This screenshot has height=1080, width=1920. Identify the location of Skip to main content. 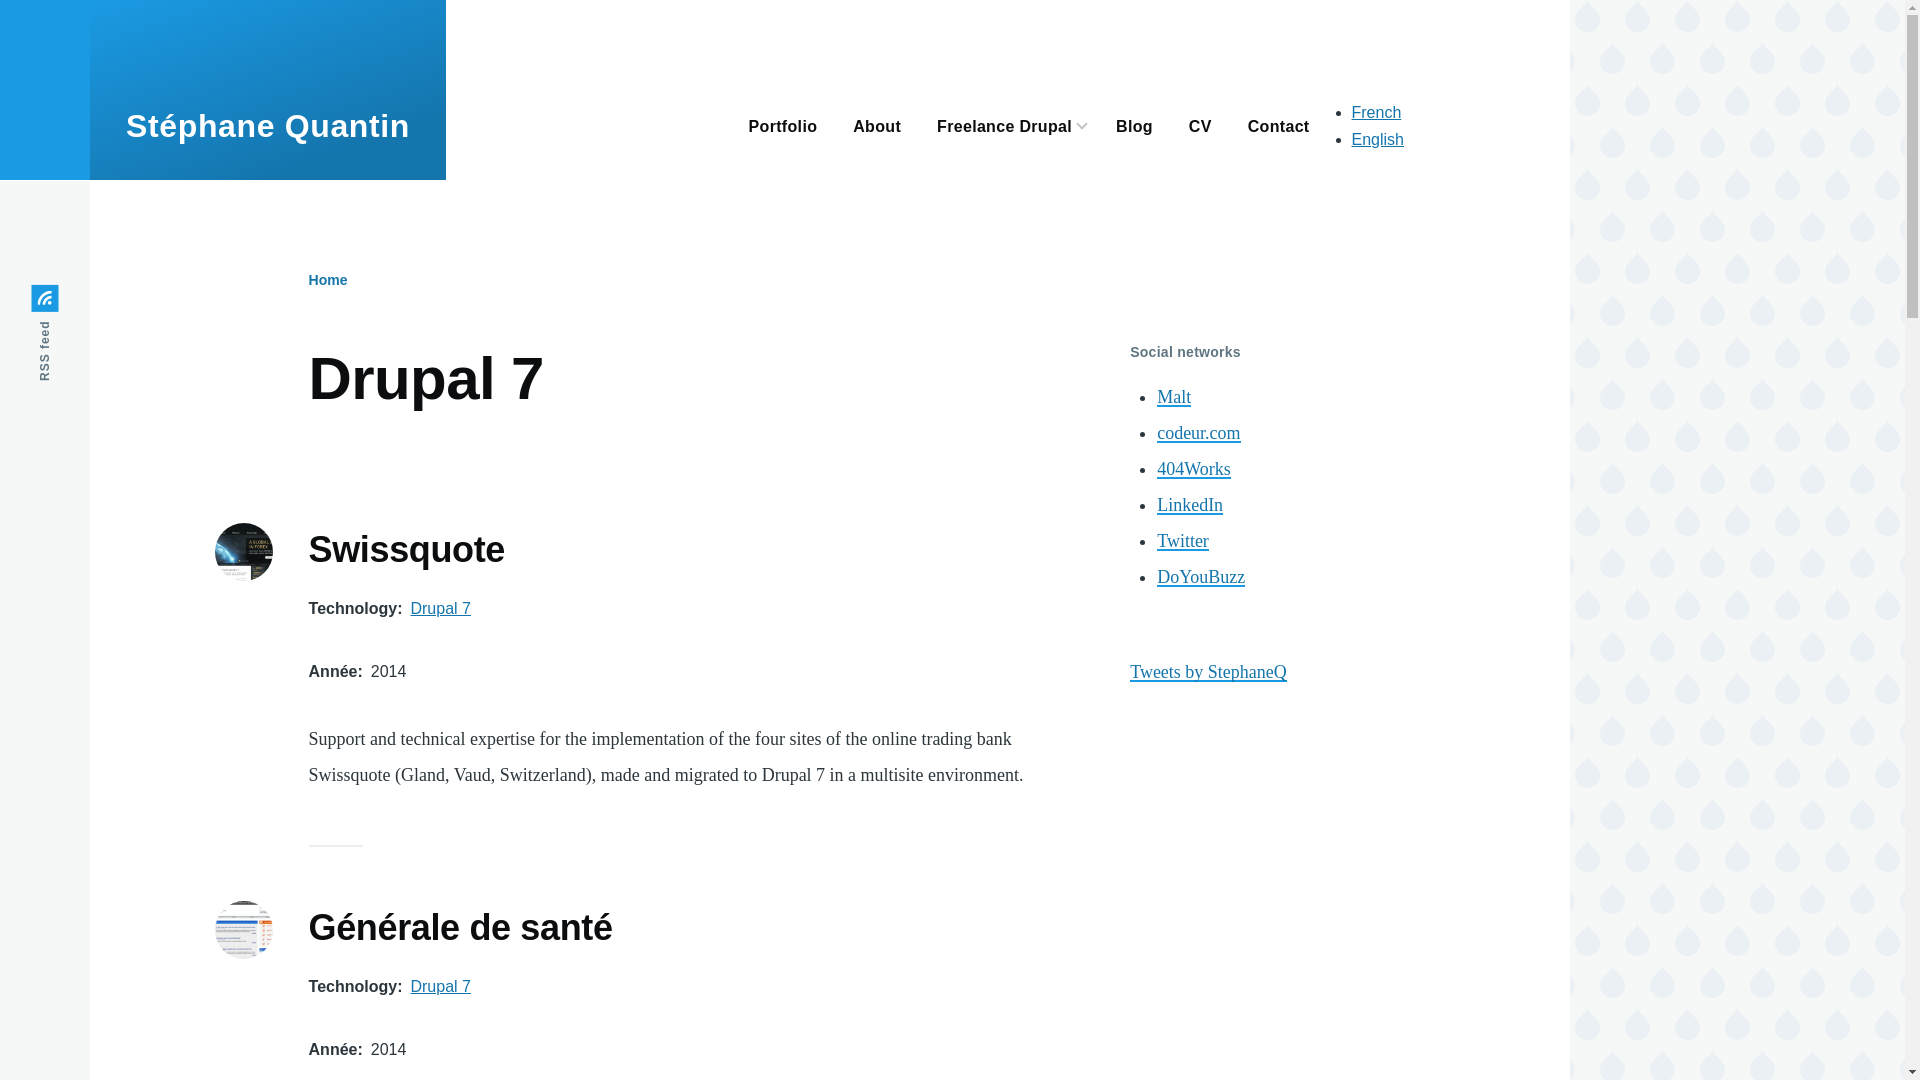
(785, 9).